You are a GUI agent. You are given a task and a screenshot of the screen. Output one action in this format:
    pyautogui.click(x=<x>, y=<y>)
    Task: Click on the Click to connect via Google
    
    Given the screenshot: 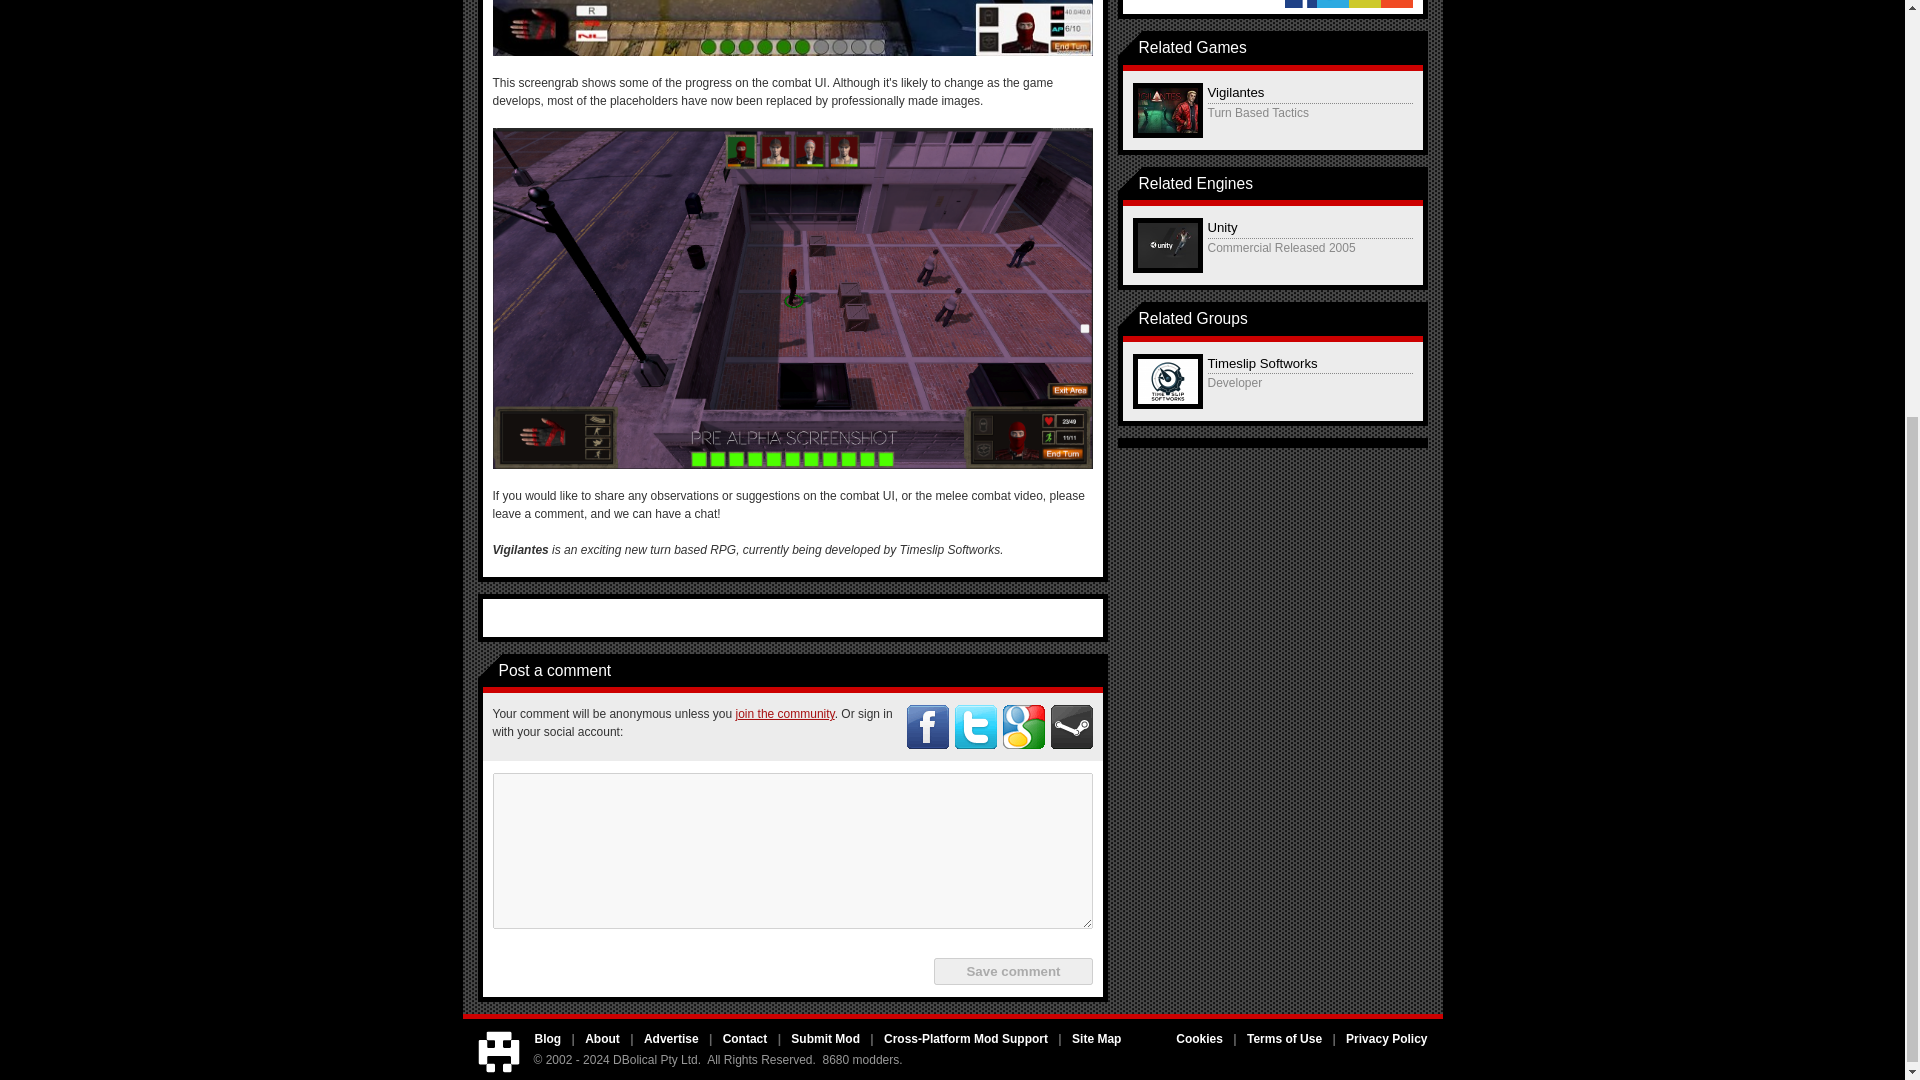 What is the action you would take?
    pyautogui.click(x=1023, y=727)
    